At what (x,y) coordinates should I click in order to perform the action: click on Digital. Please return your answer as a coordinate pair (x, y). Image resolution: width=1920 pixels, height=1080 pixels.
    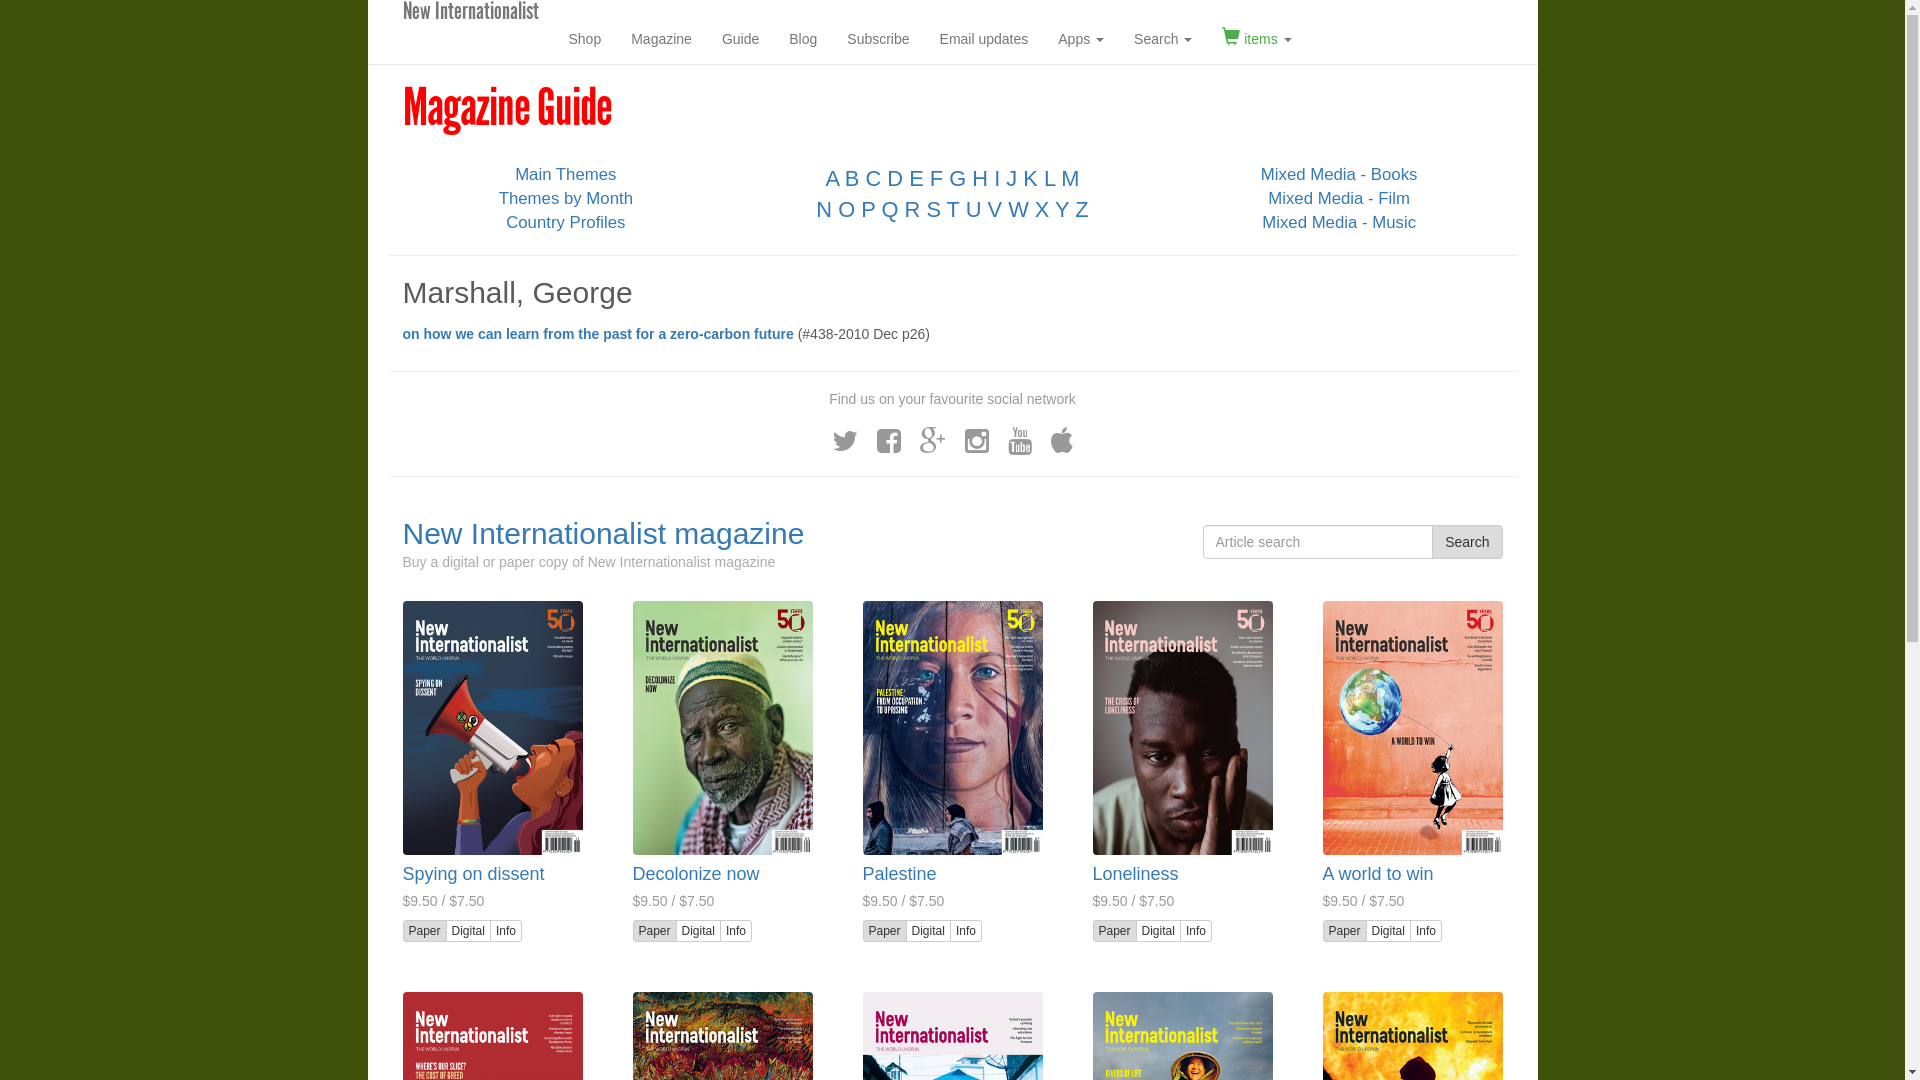
    Looking at the image, I should click on (1388, 931).